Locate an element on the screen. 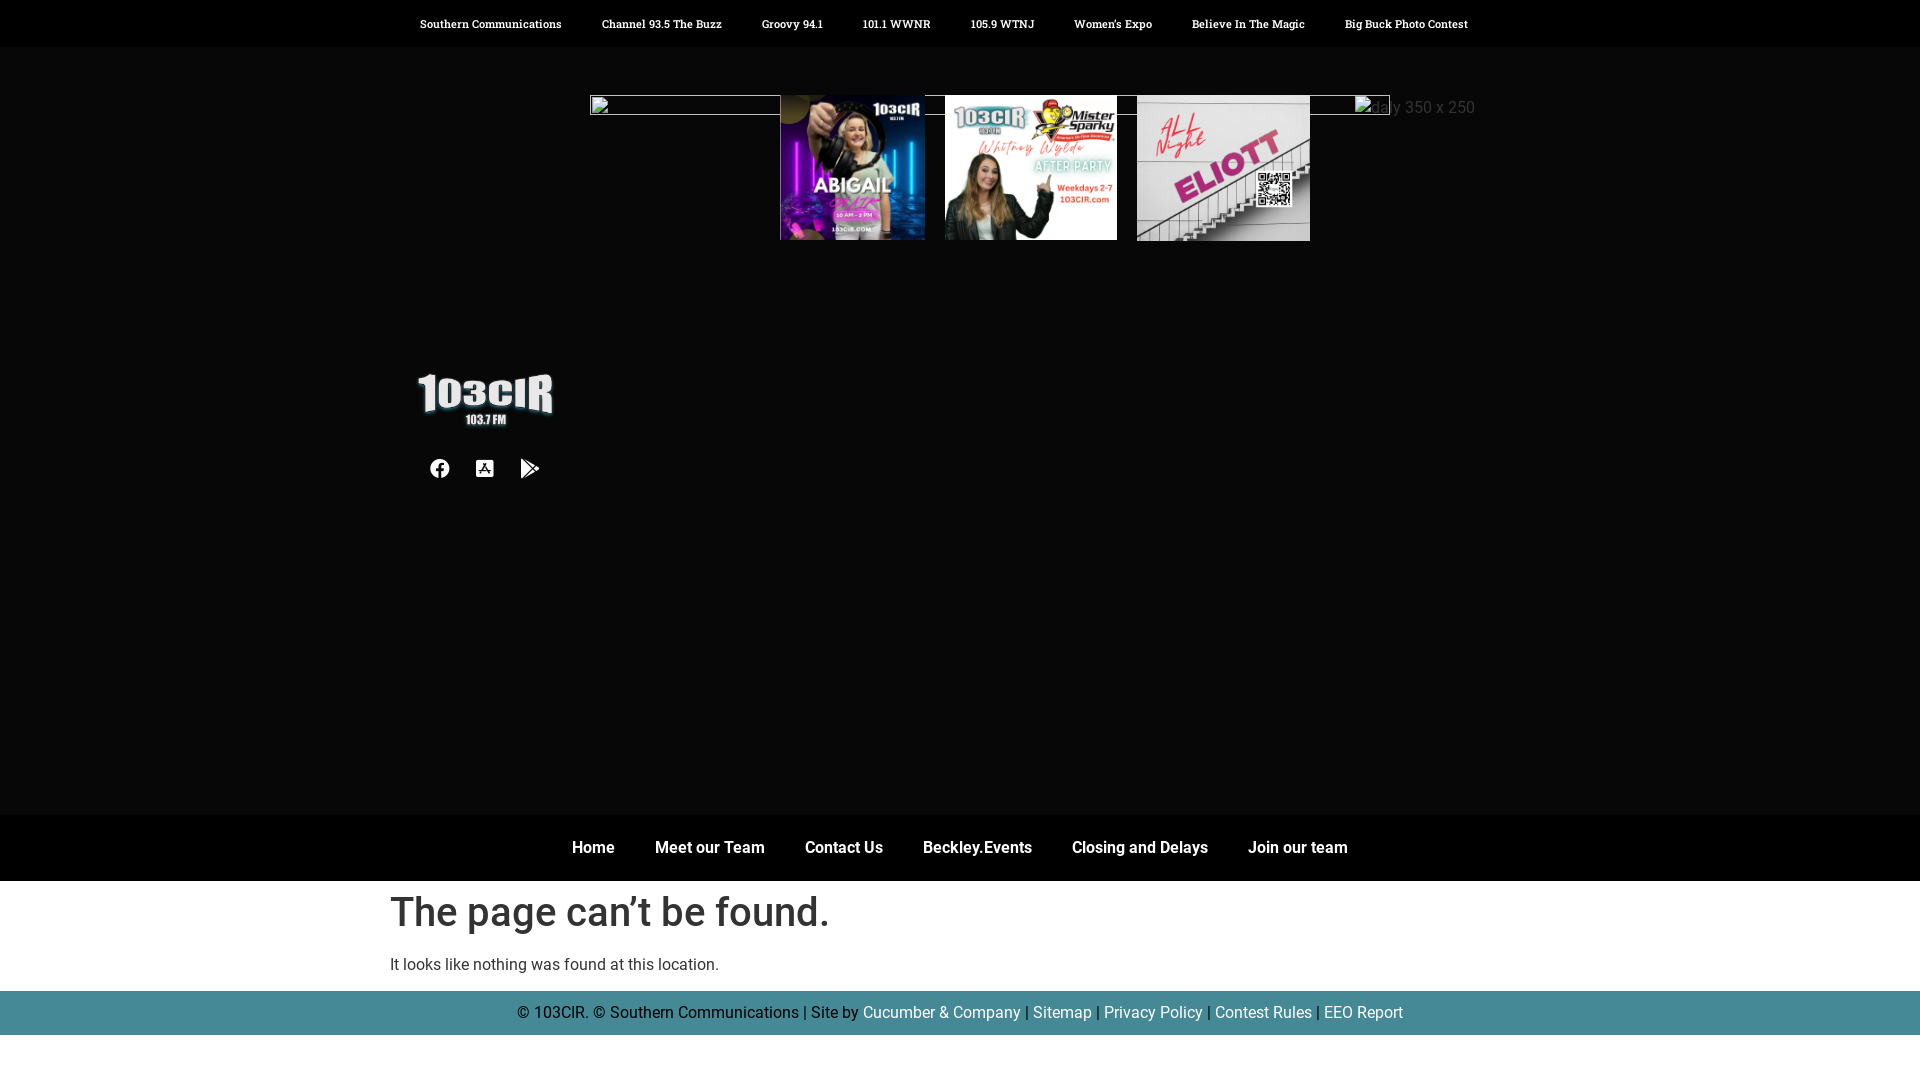 The image size is (1920, 1080). Meet our Team is located at coordinates (710, 848).